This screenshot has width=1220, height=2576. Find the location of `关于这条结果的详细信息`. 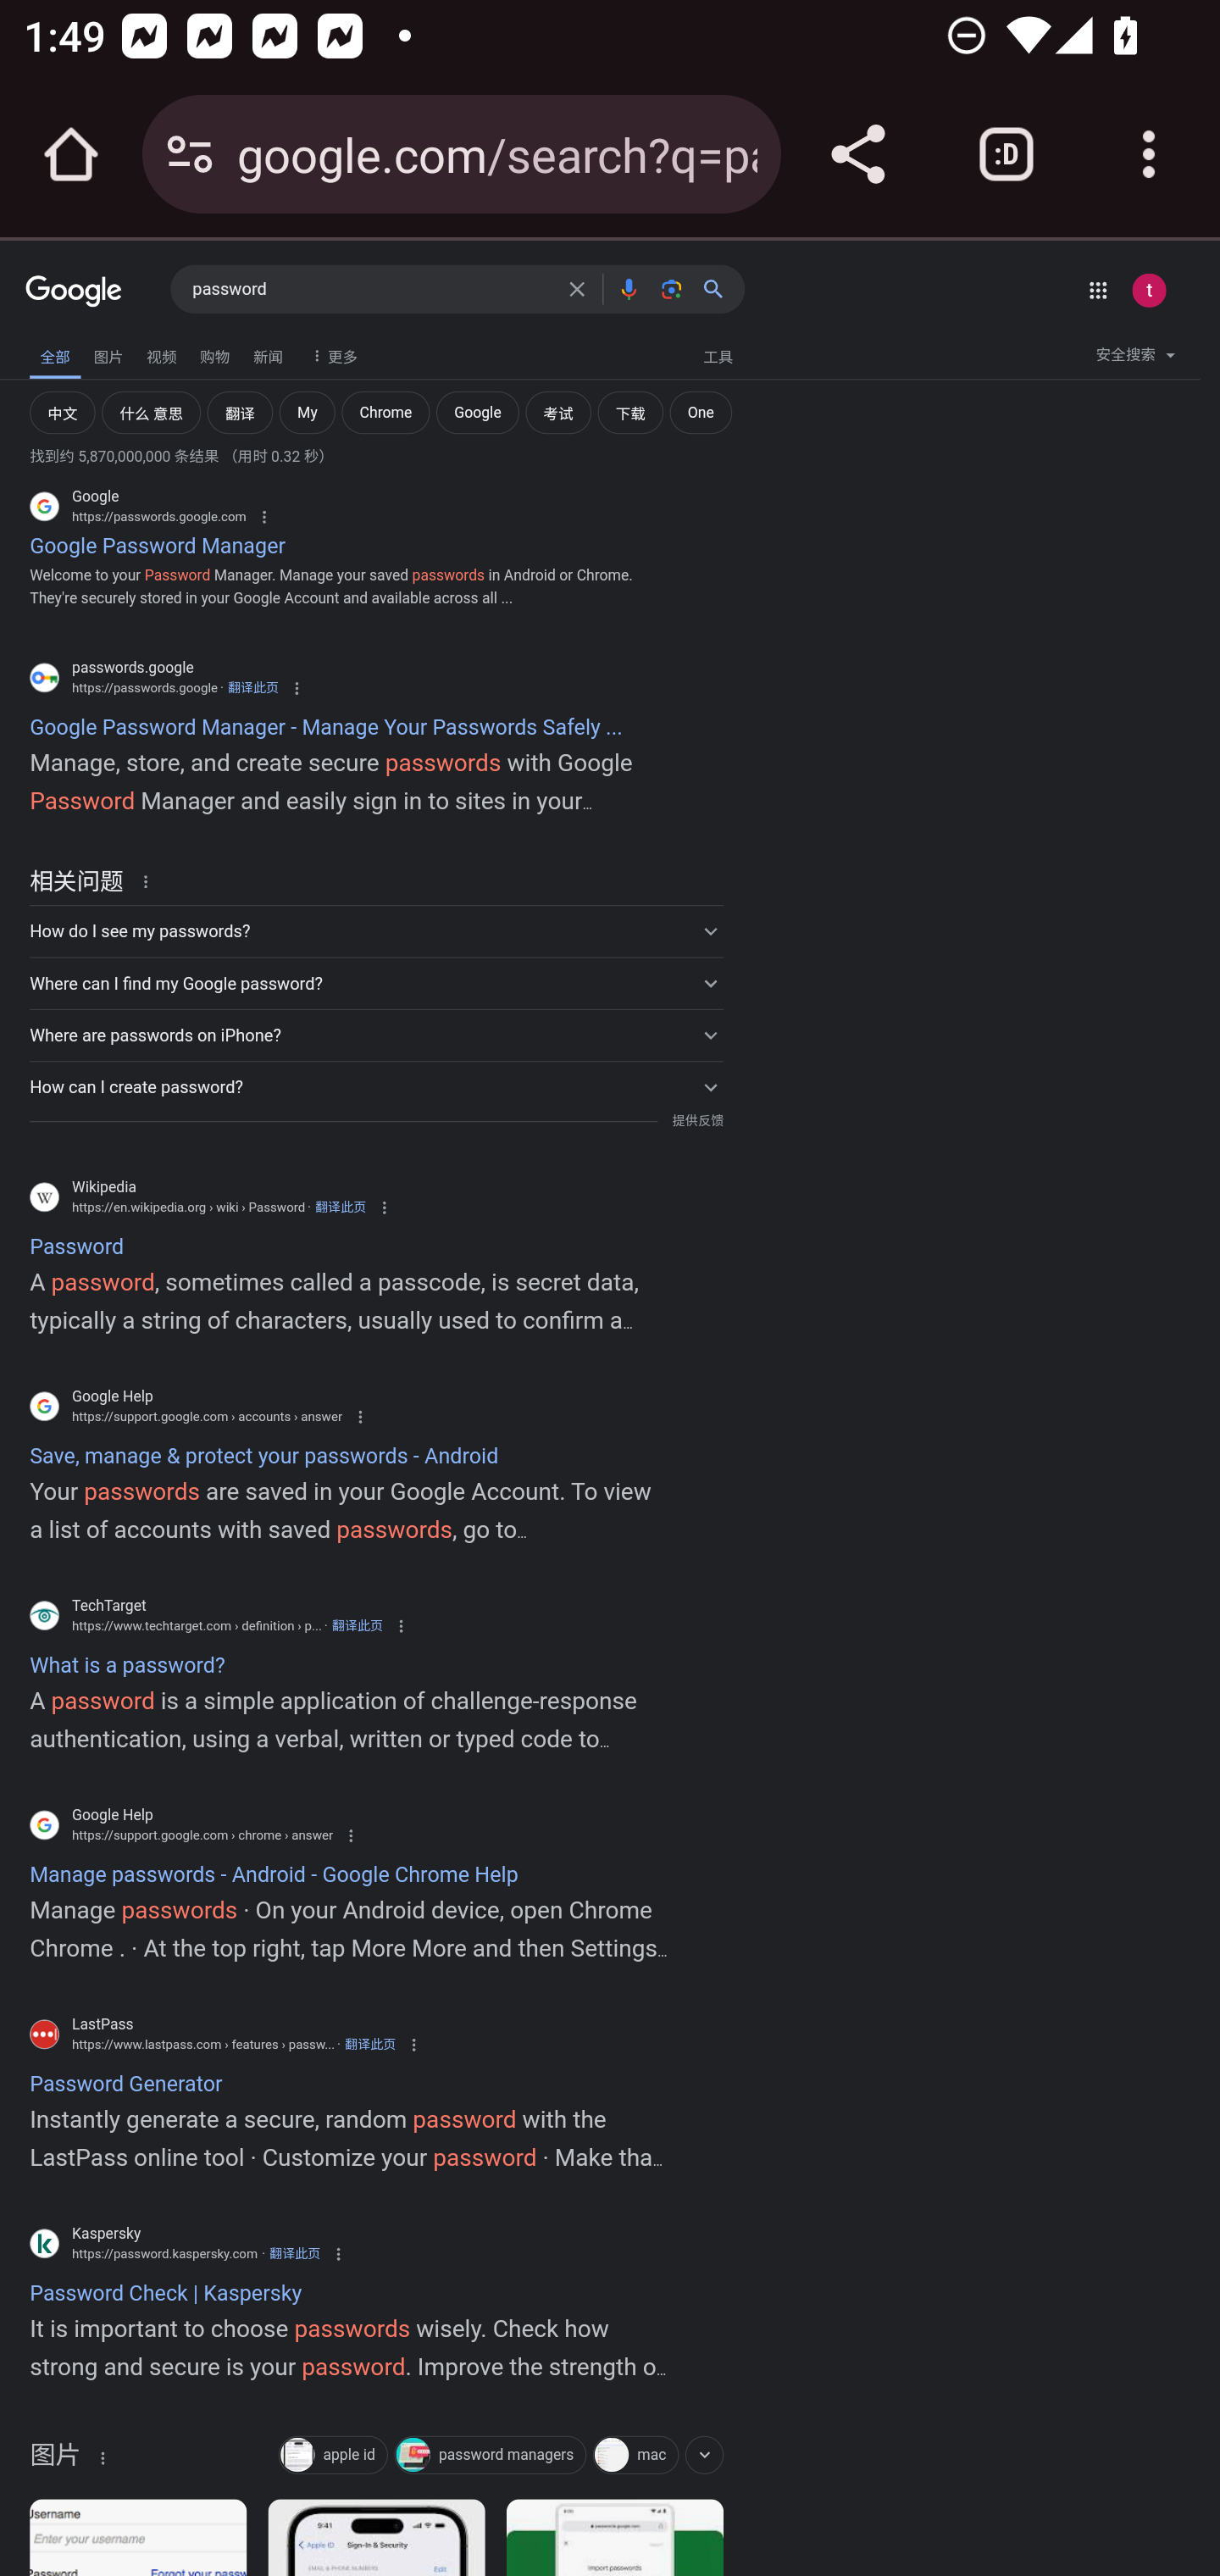

关于这条结果的详细信息 is located at coordinates (101, 2456).